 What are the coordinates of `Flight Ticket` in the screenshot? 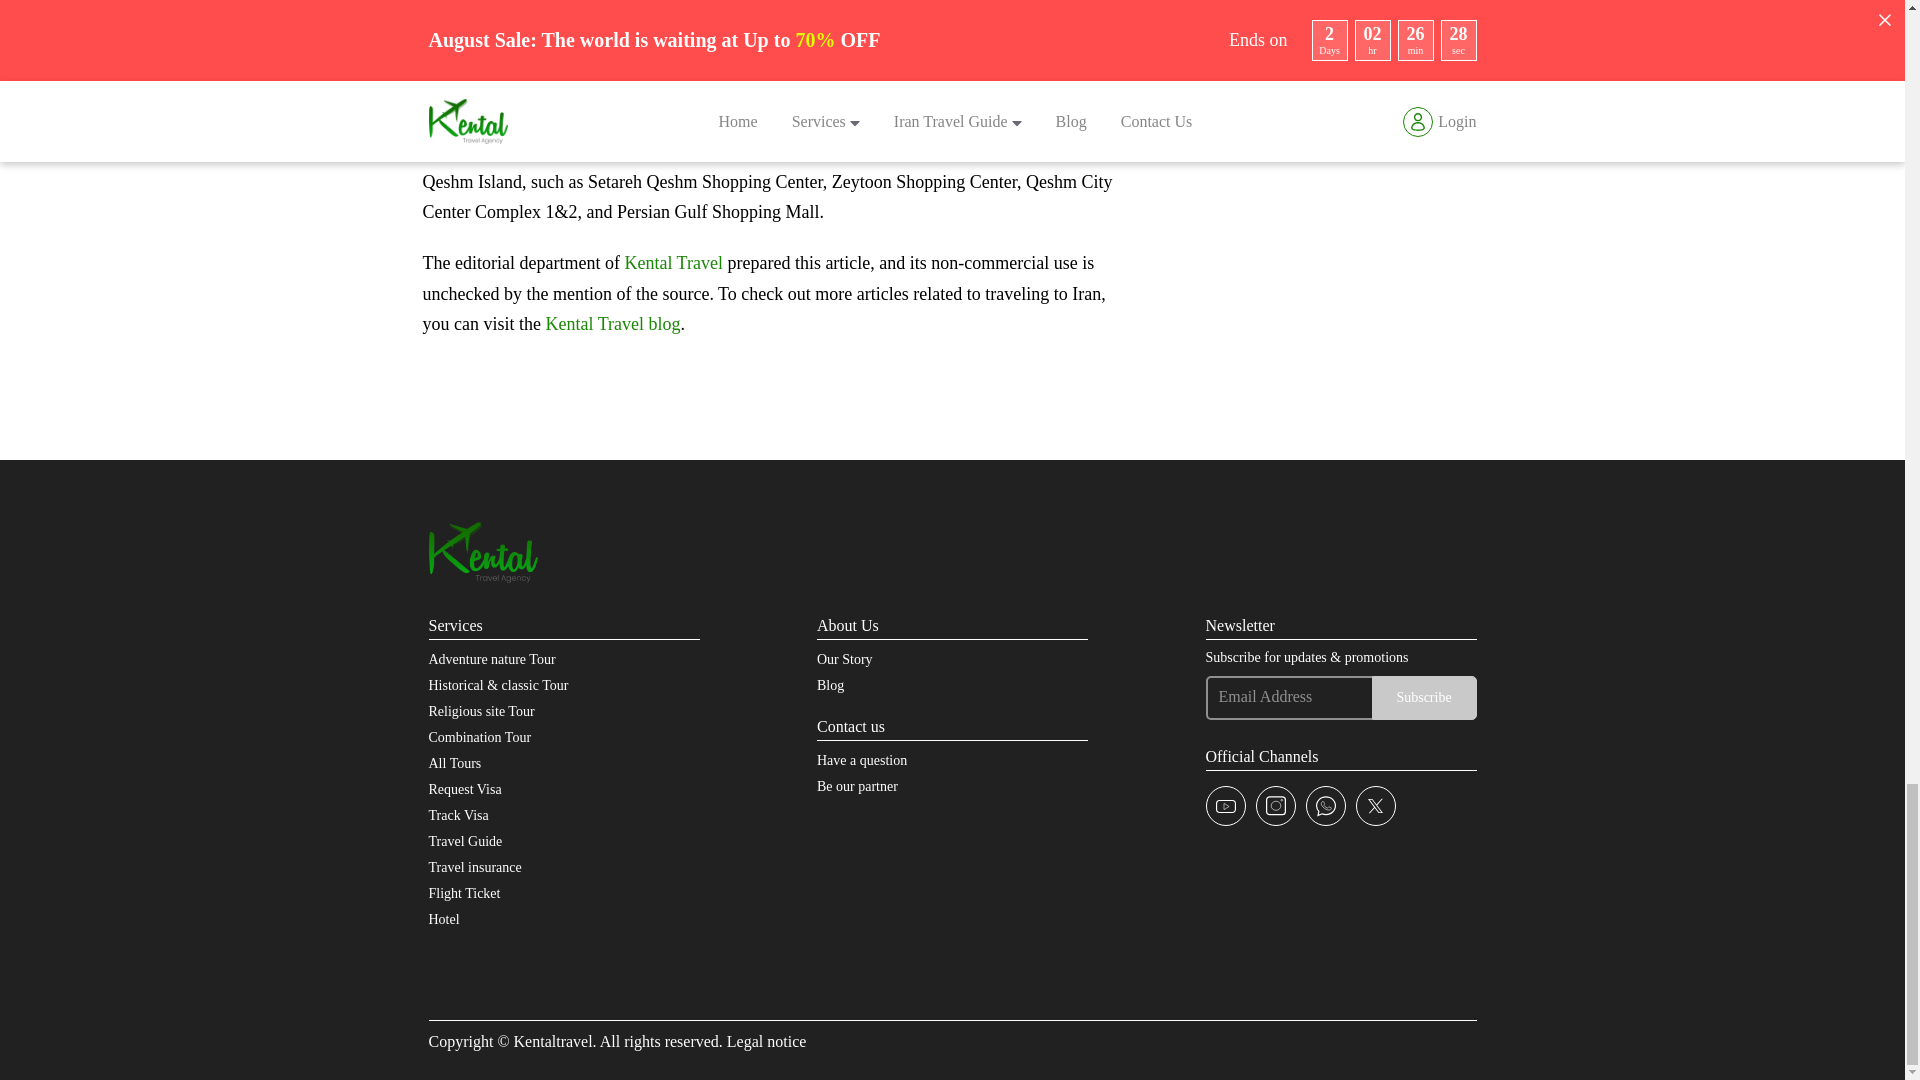 It's located at (464, 892).